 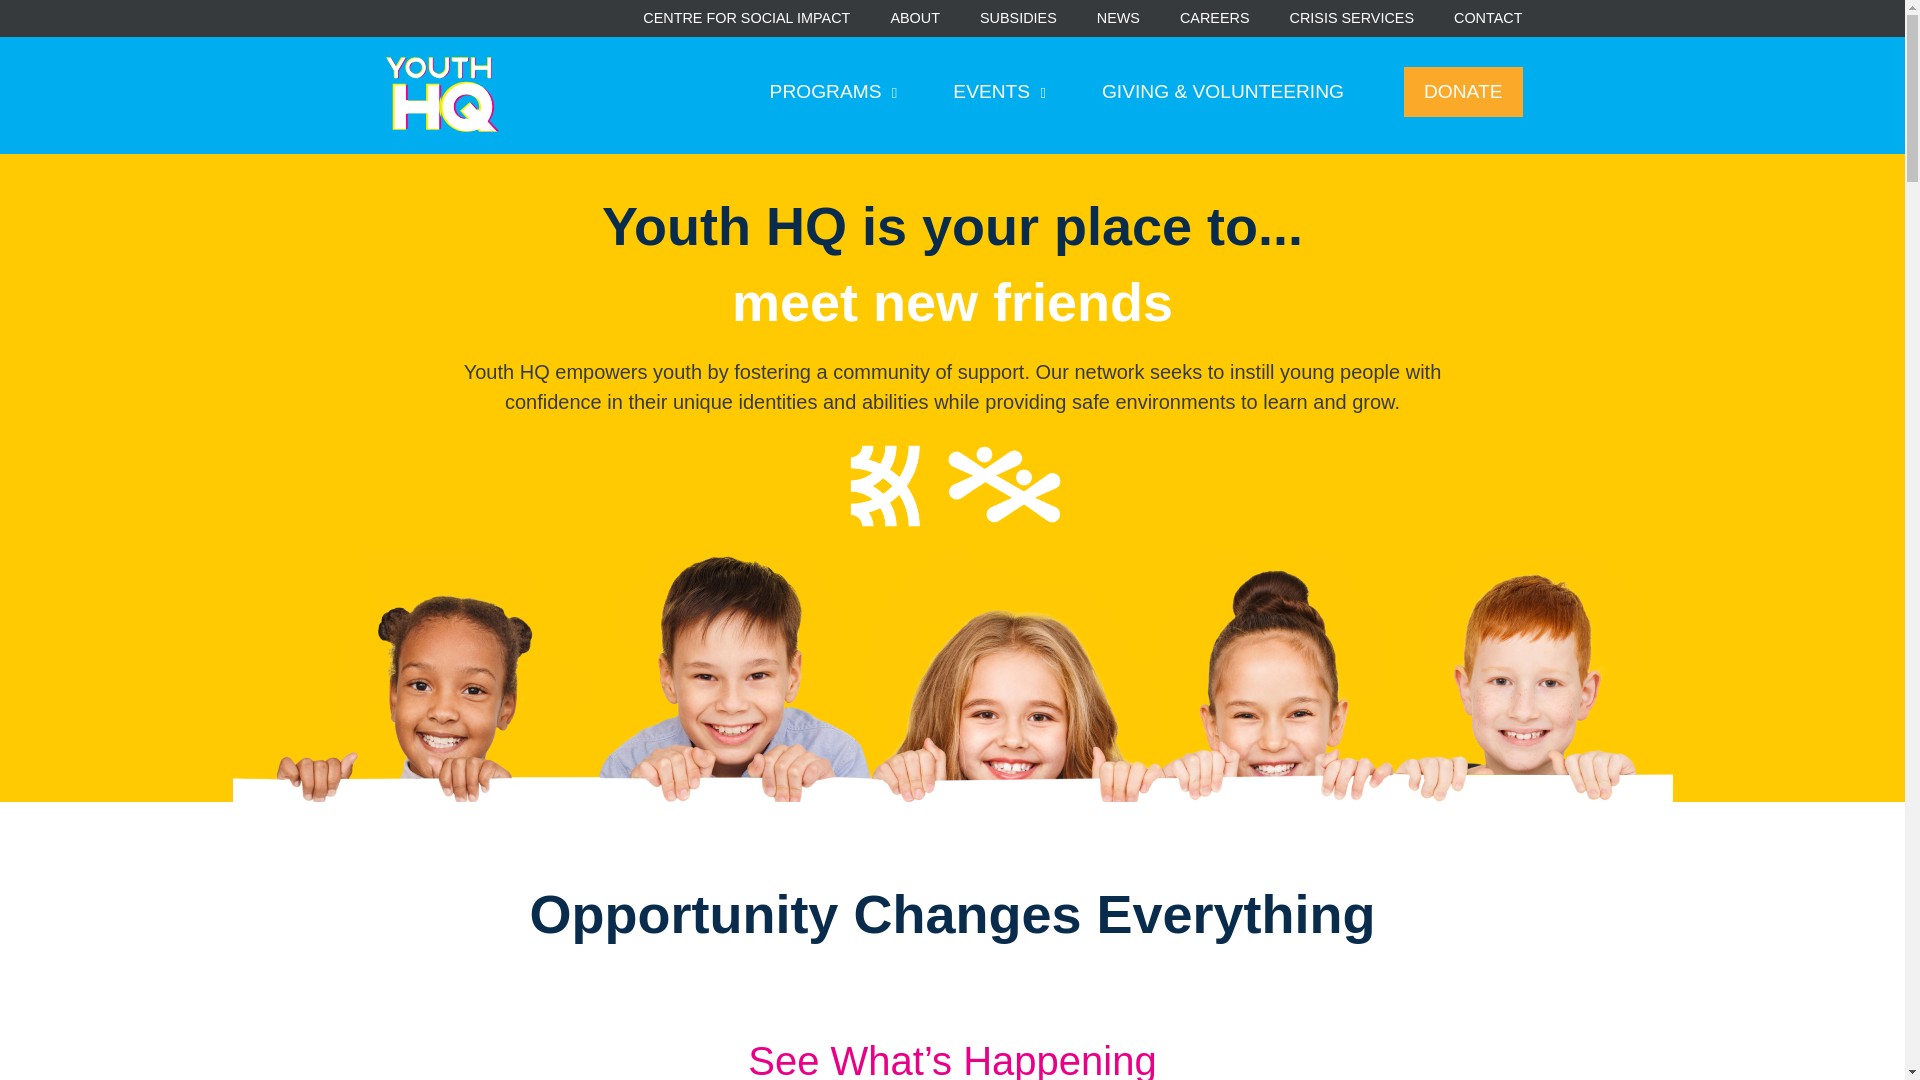 I want to click on CRISIS SERVICES, so click(x=1352, y=18).